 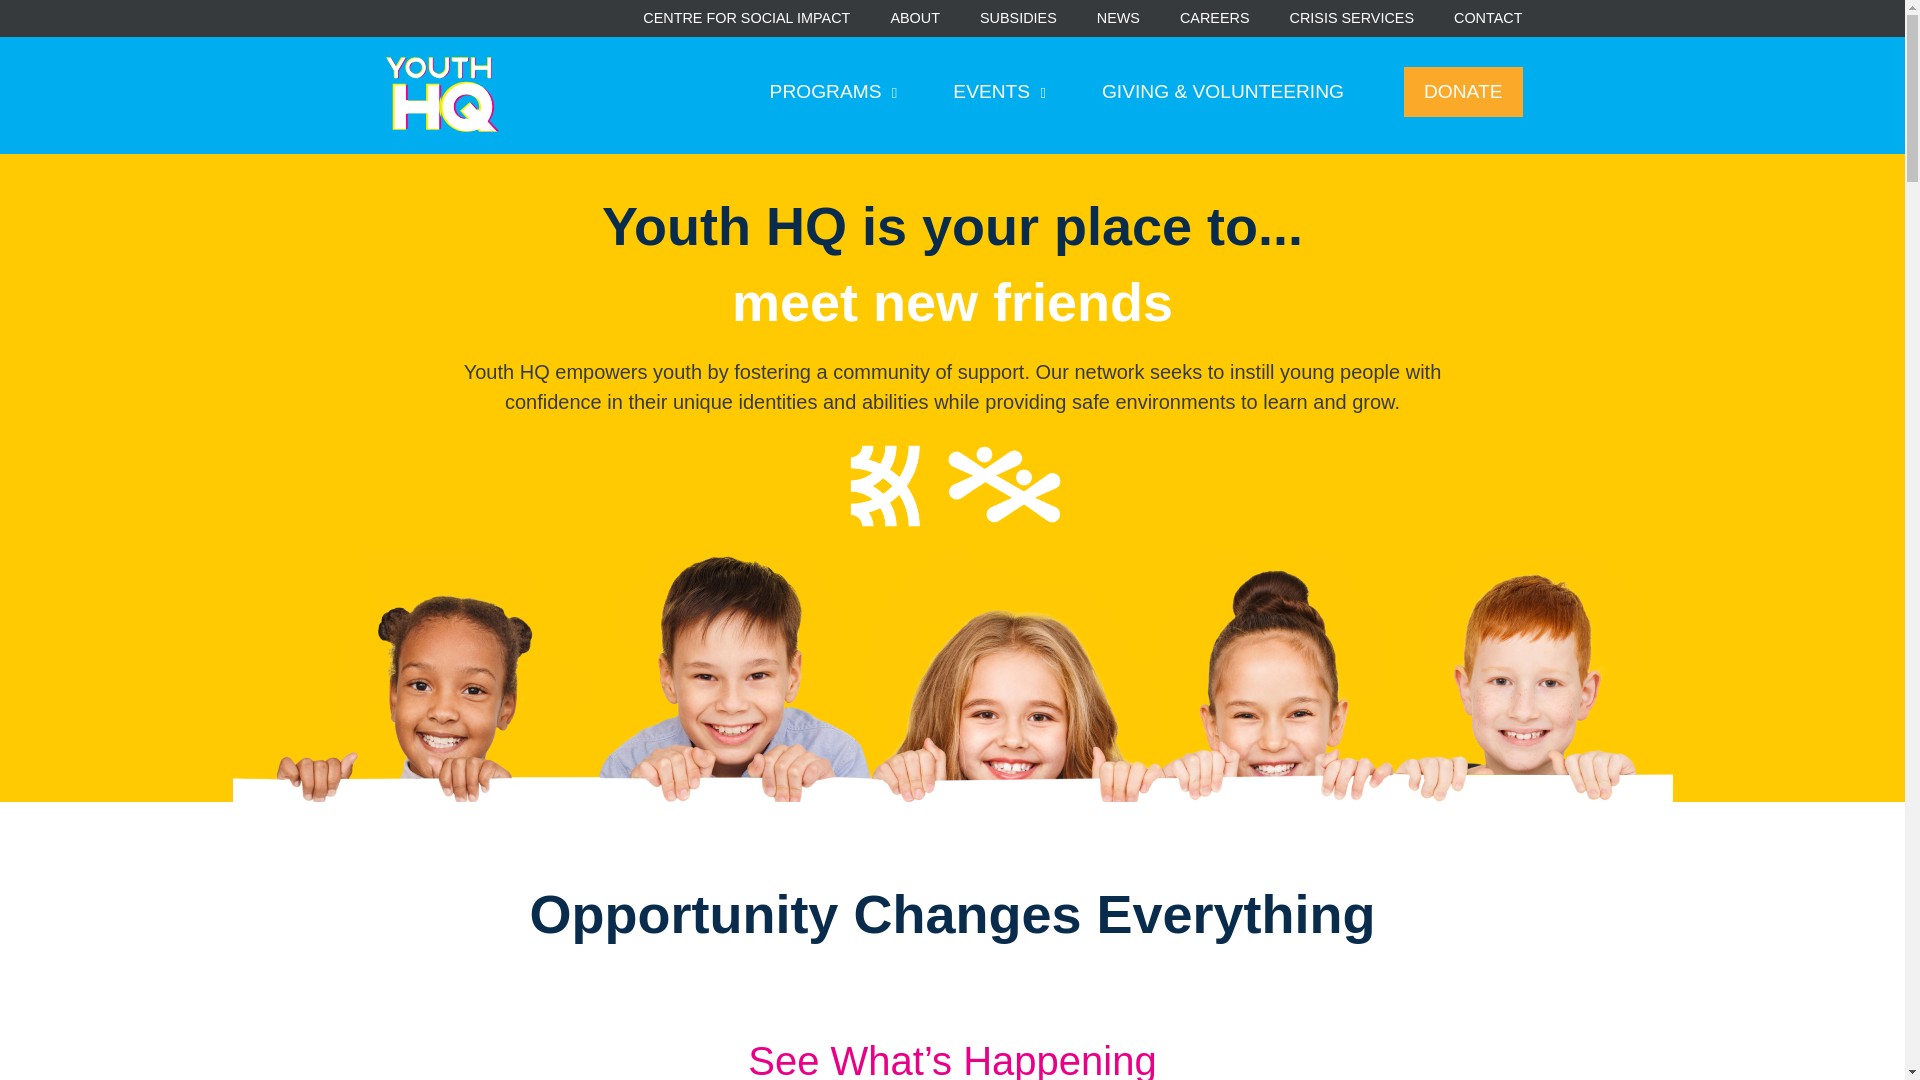 I want to click on CRISIS SERVICES, so click(x=1352, y=18).